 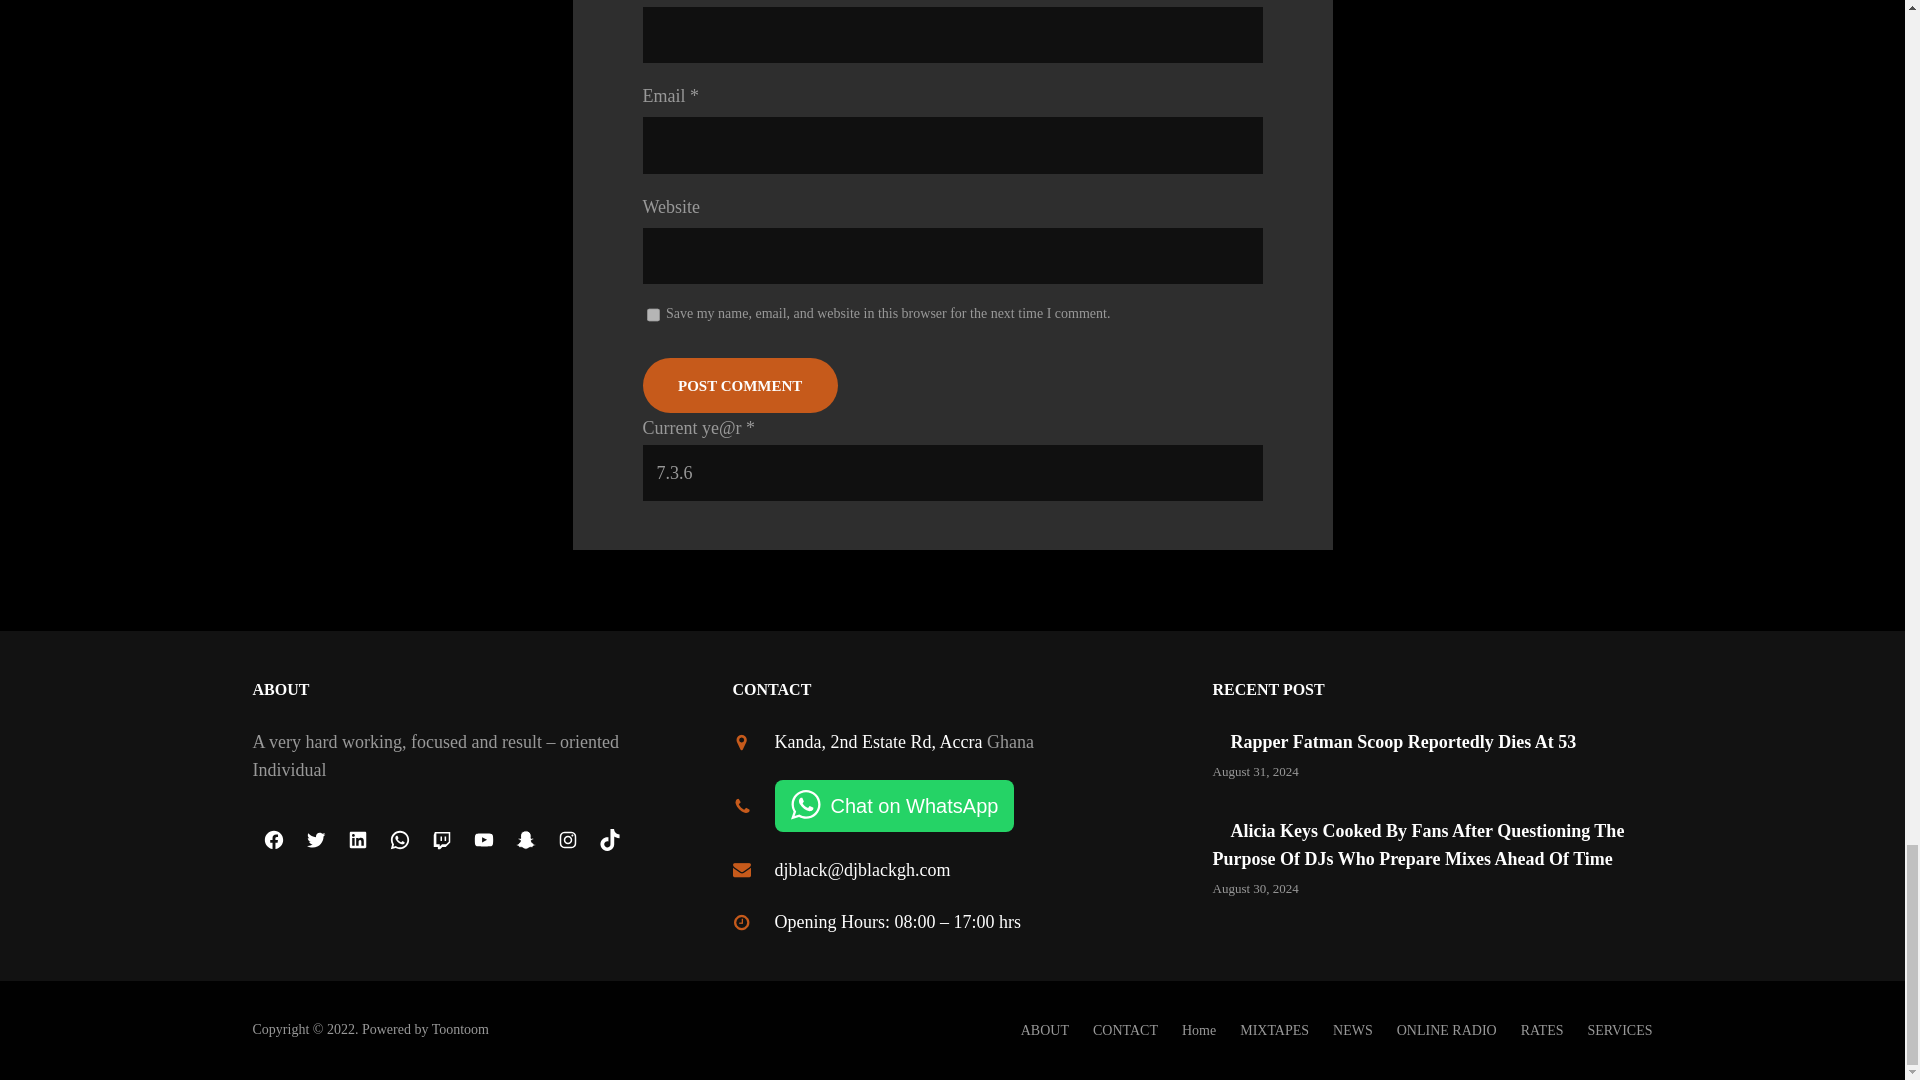 I want to click on Chat on WhatsApp, so click(x=893, y=805).